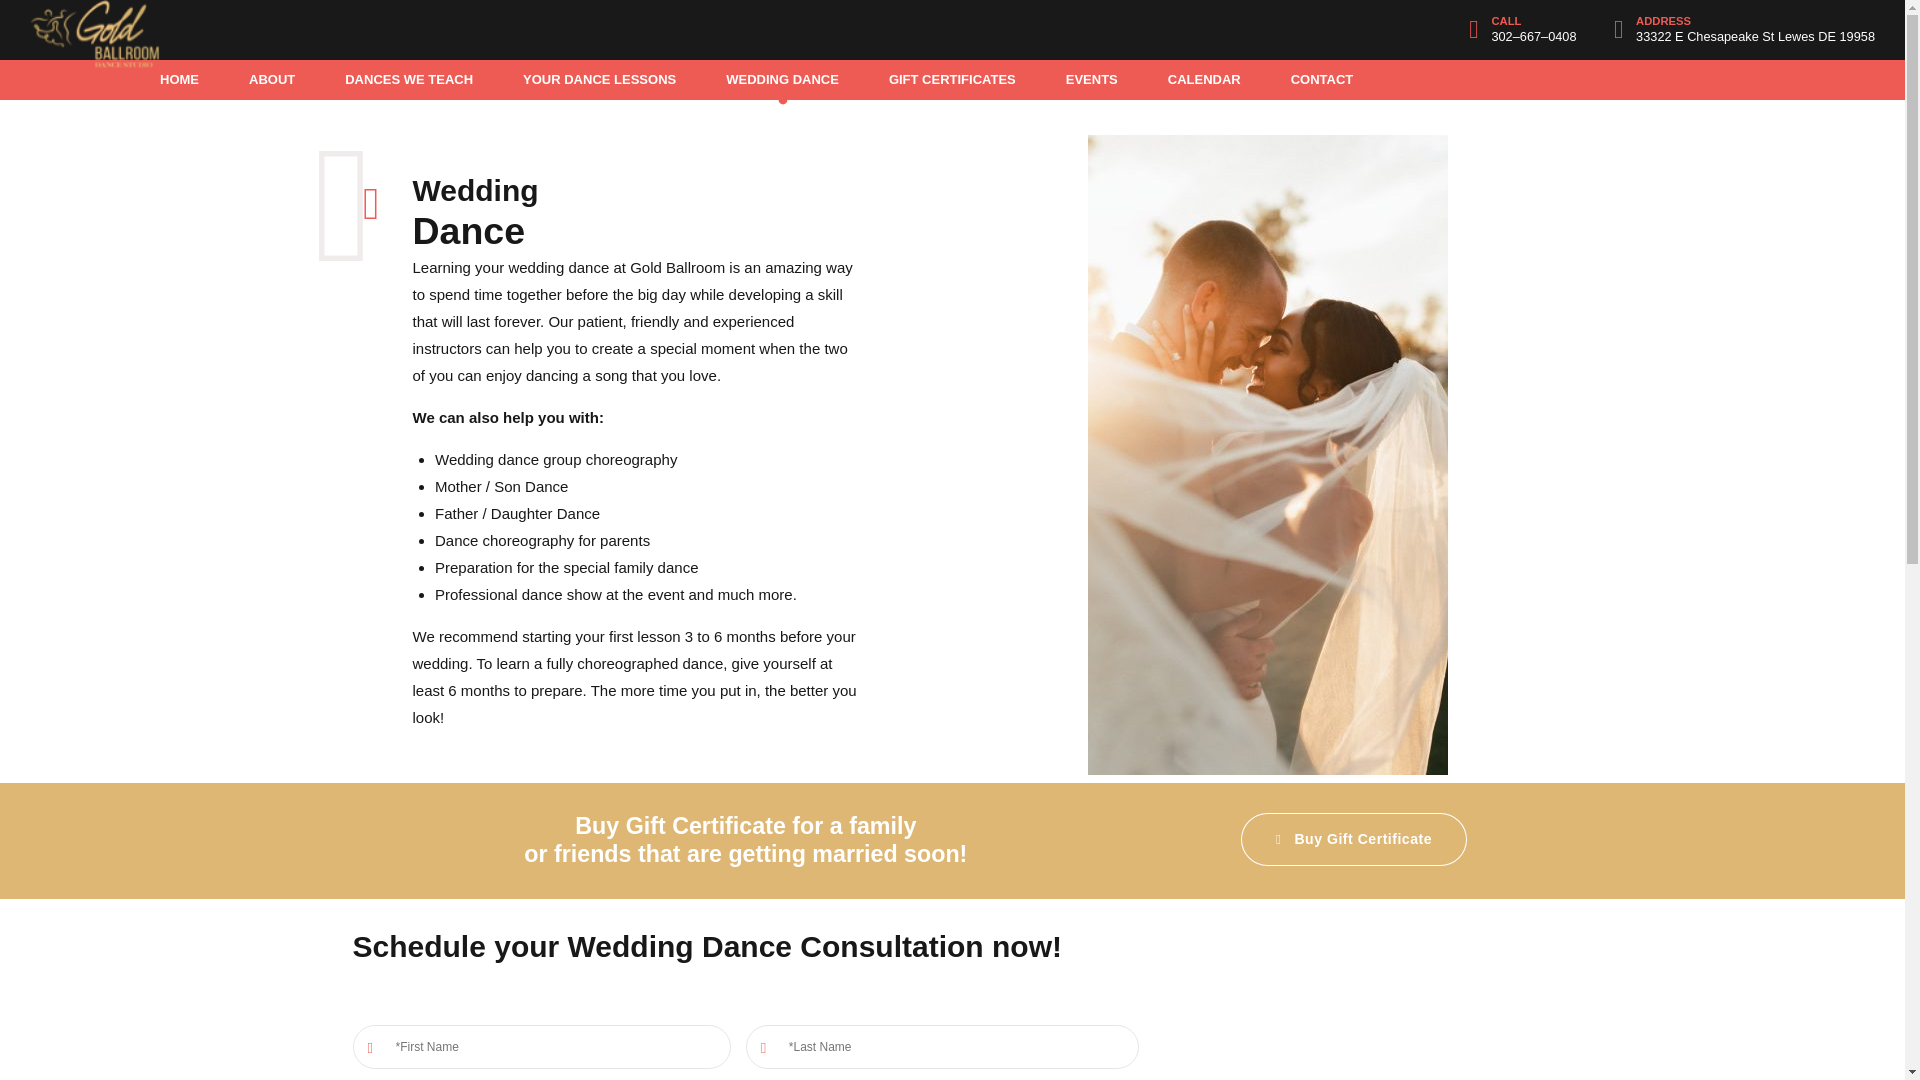 This screenshot has height=1080, width=1920. I want to click on HOME, so click(179, 80).